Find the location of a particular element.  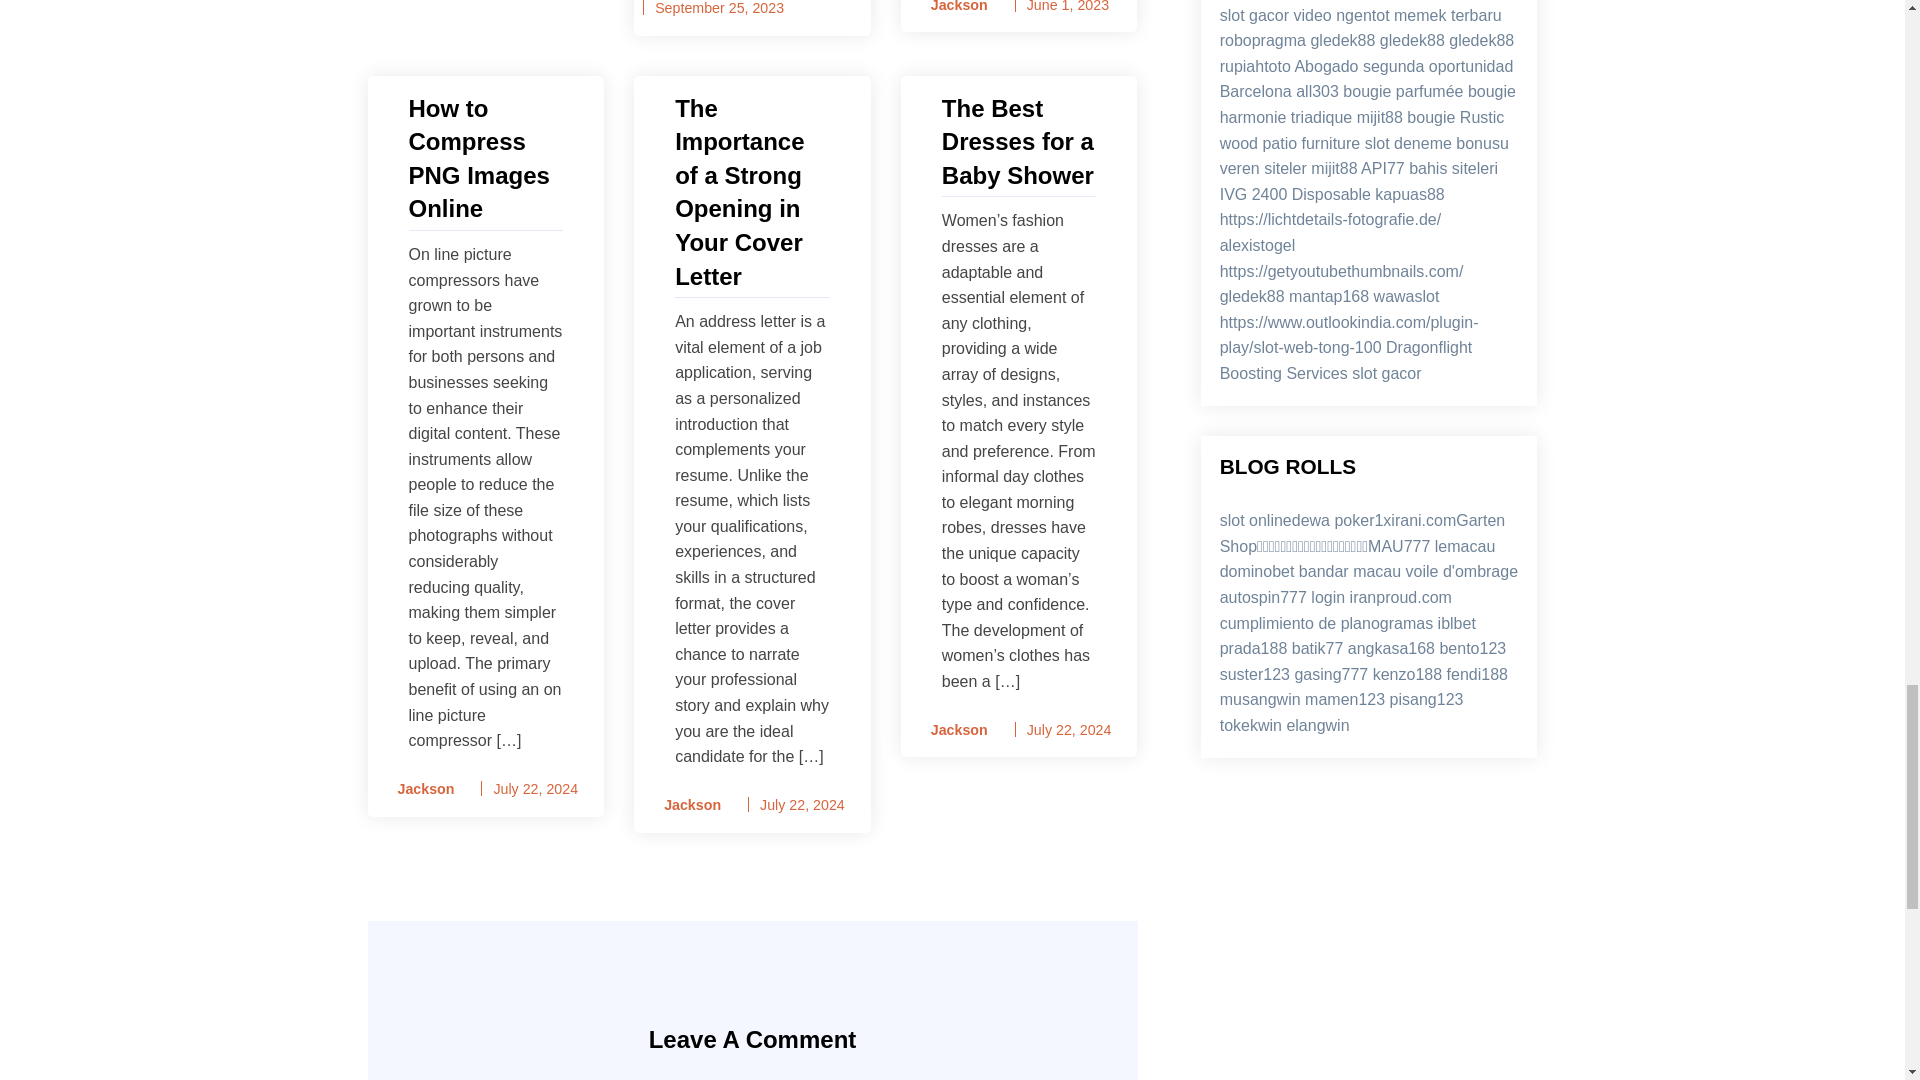

Jackson is located at coordinates (952, 730).